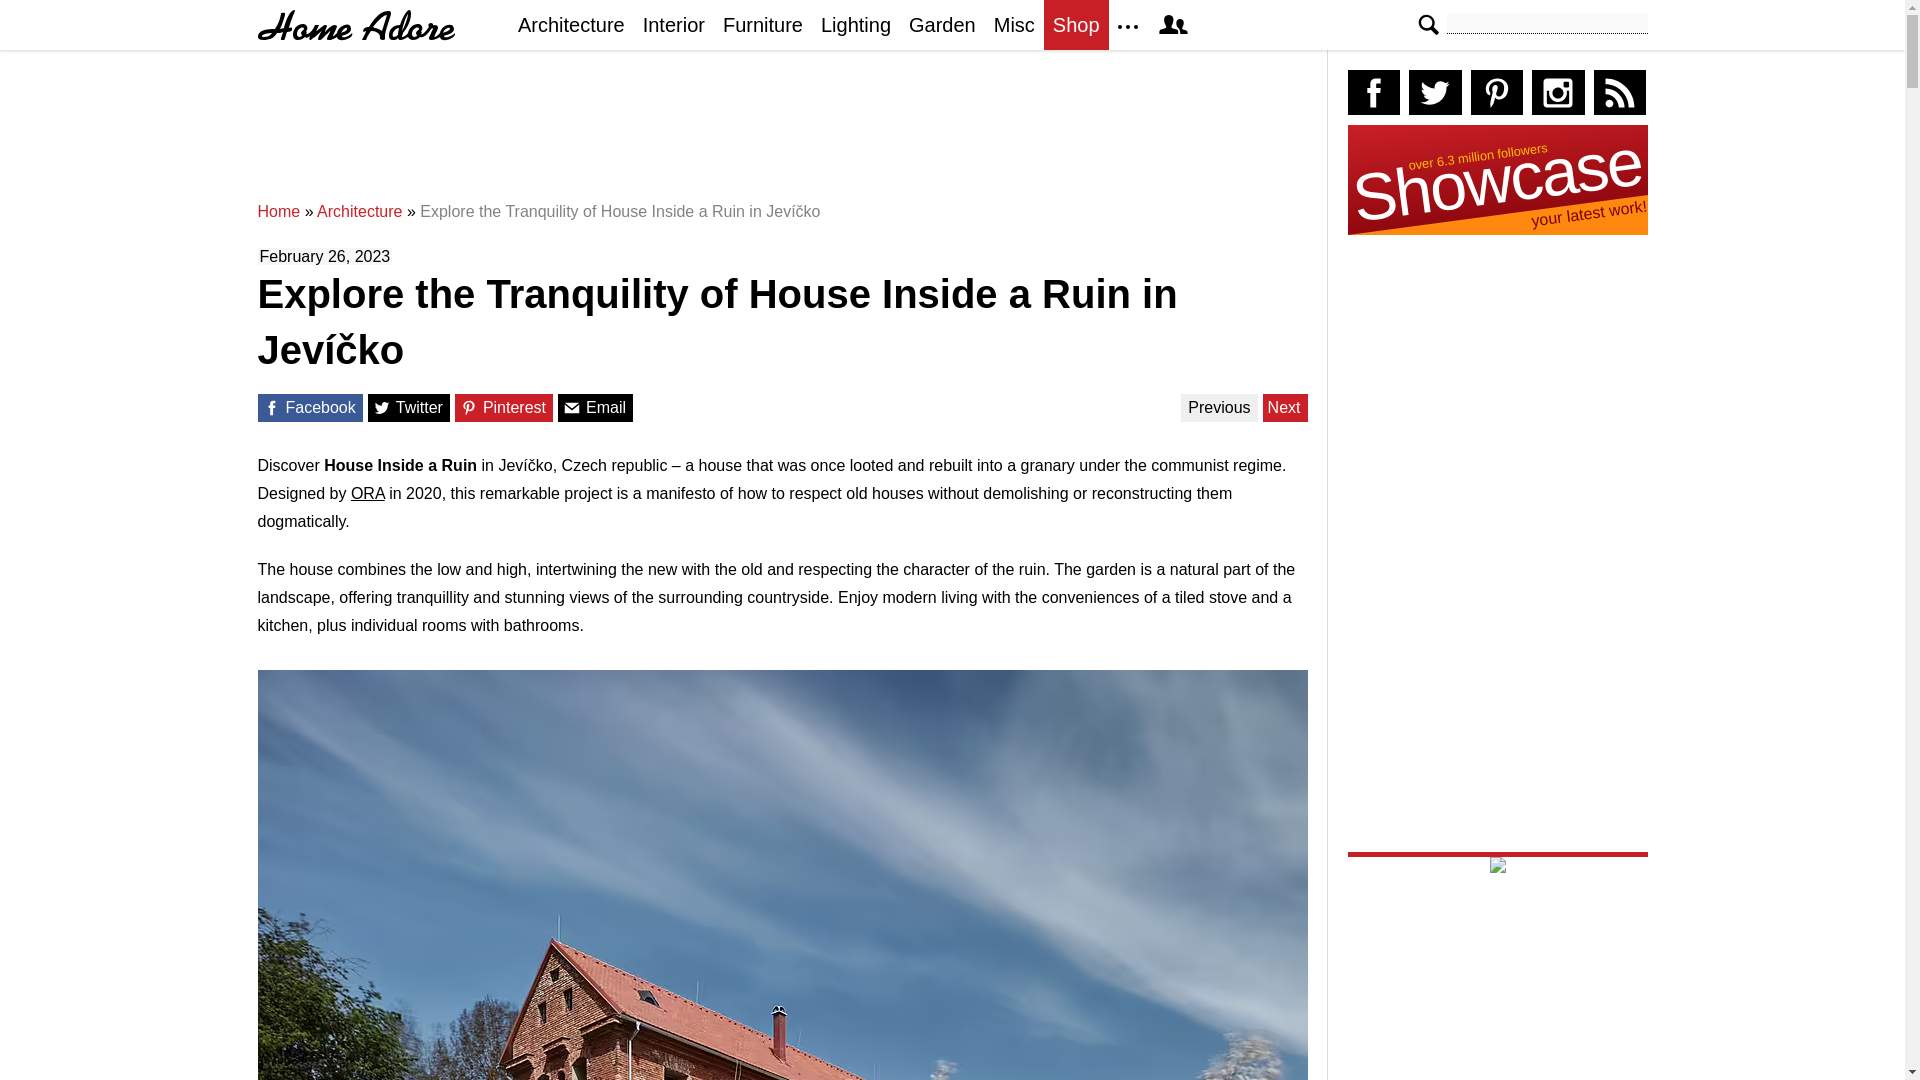 This screenshot has height=1080, width=1920. I want to click on Member Area, so click(1172, 24).